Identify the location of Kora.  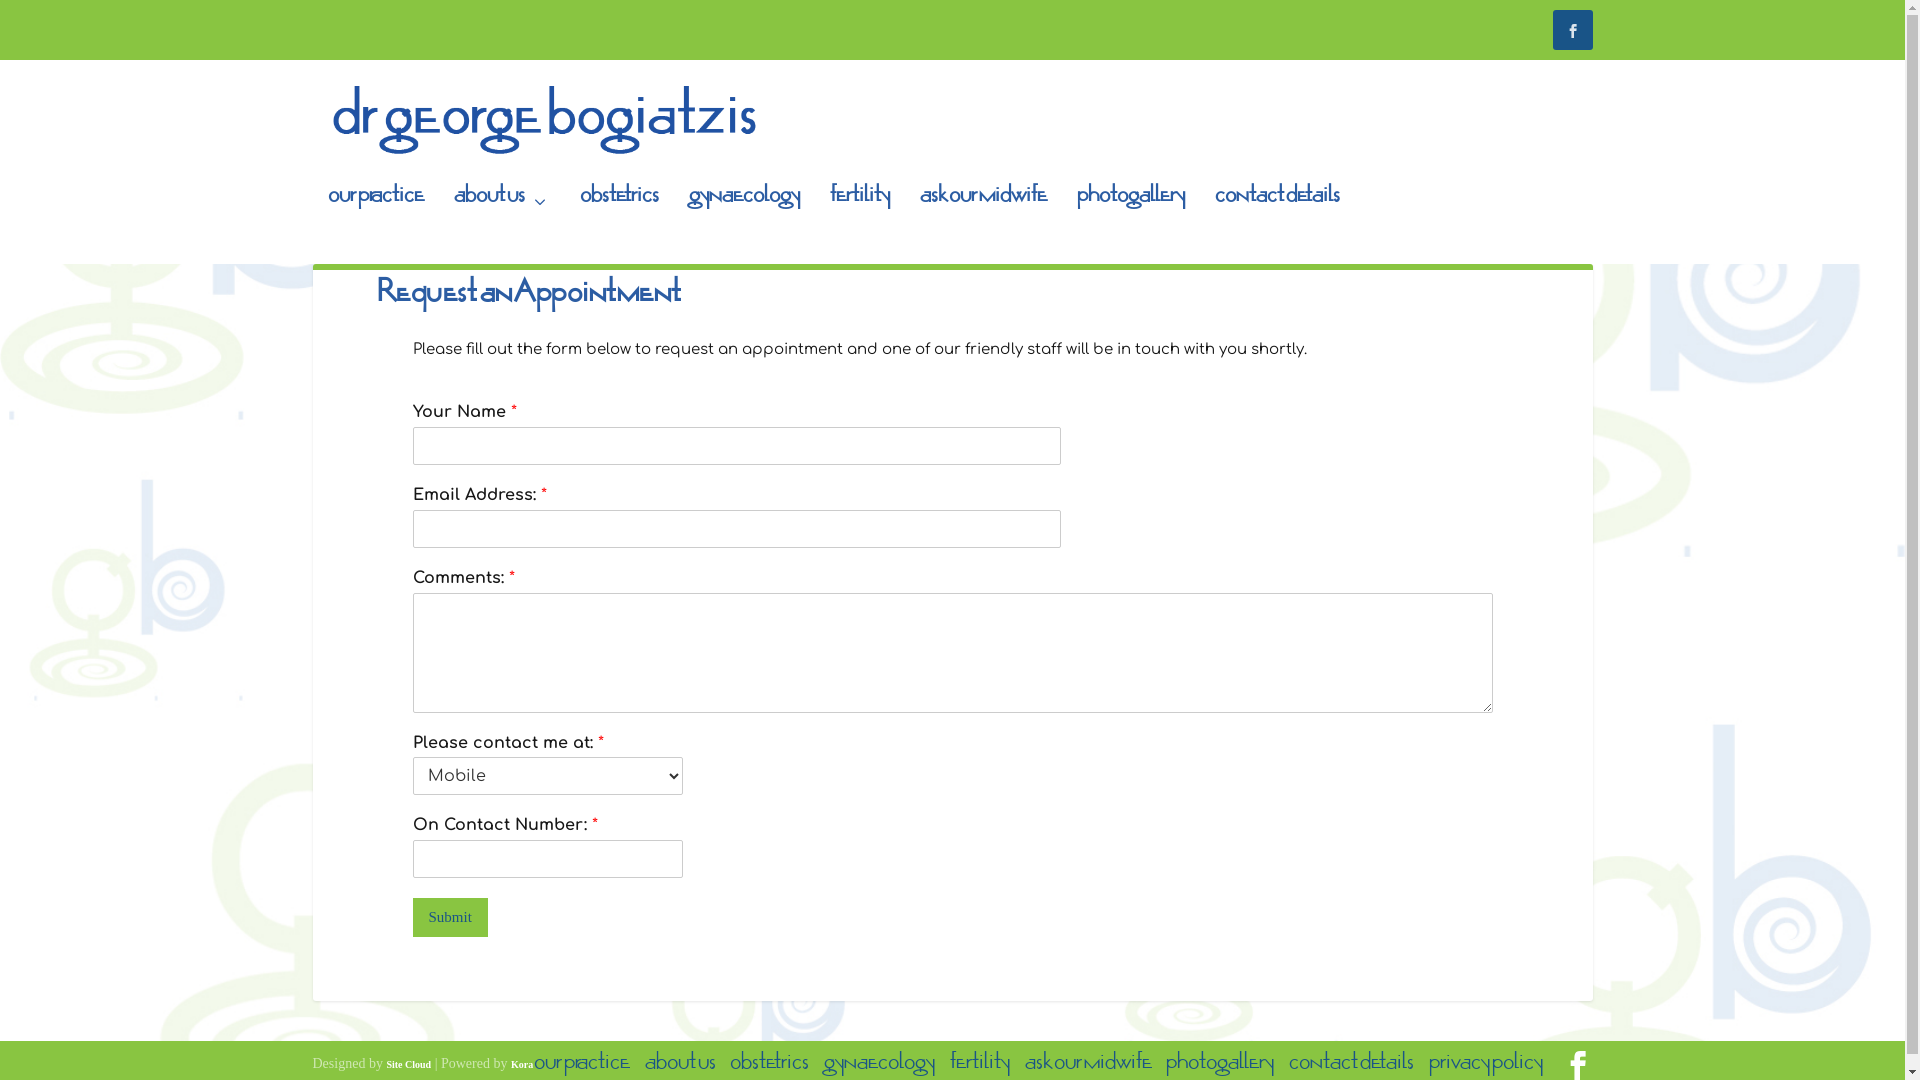
(522, 1064).